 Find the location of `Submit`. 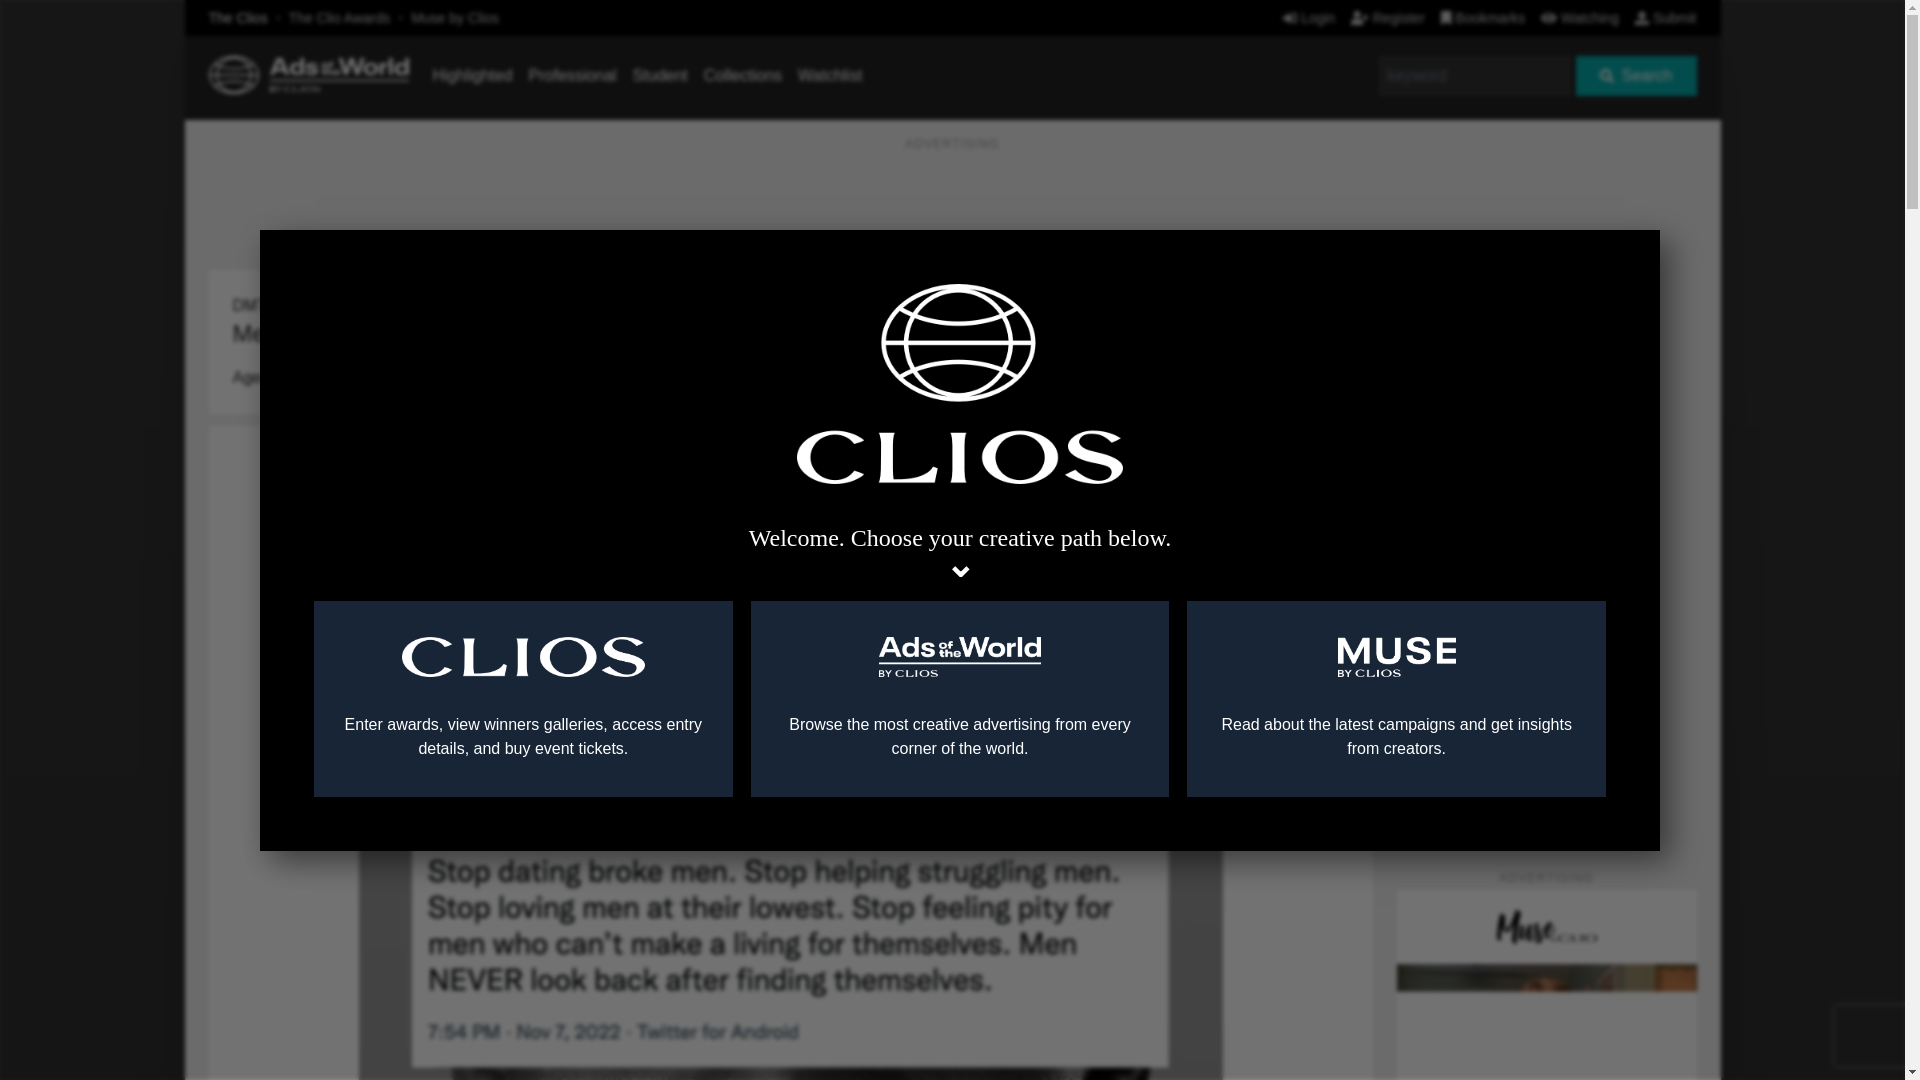

Submit is located at coordinates (1666, 17).